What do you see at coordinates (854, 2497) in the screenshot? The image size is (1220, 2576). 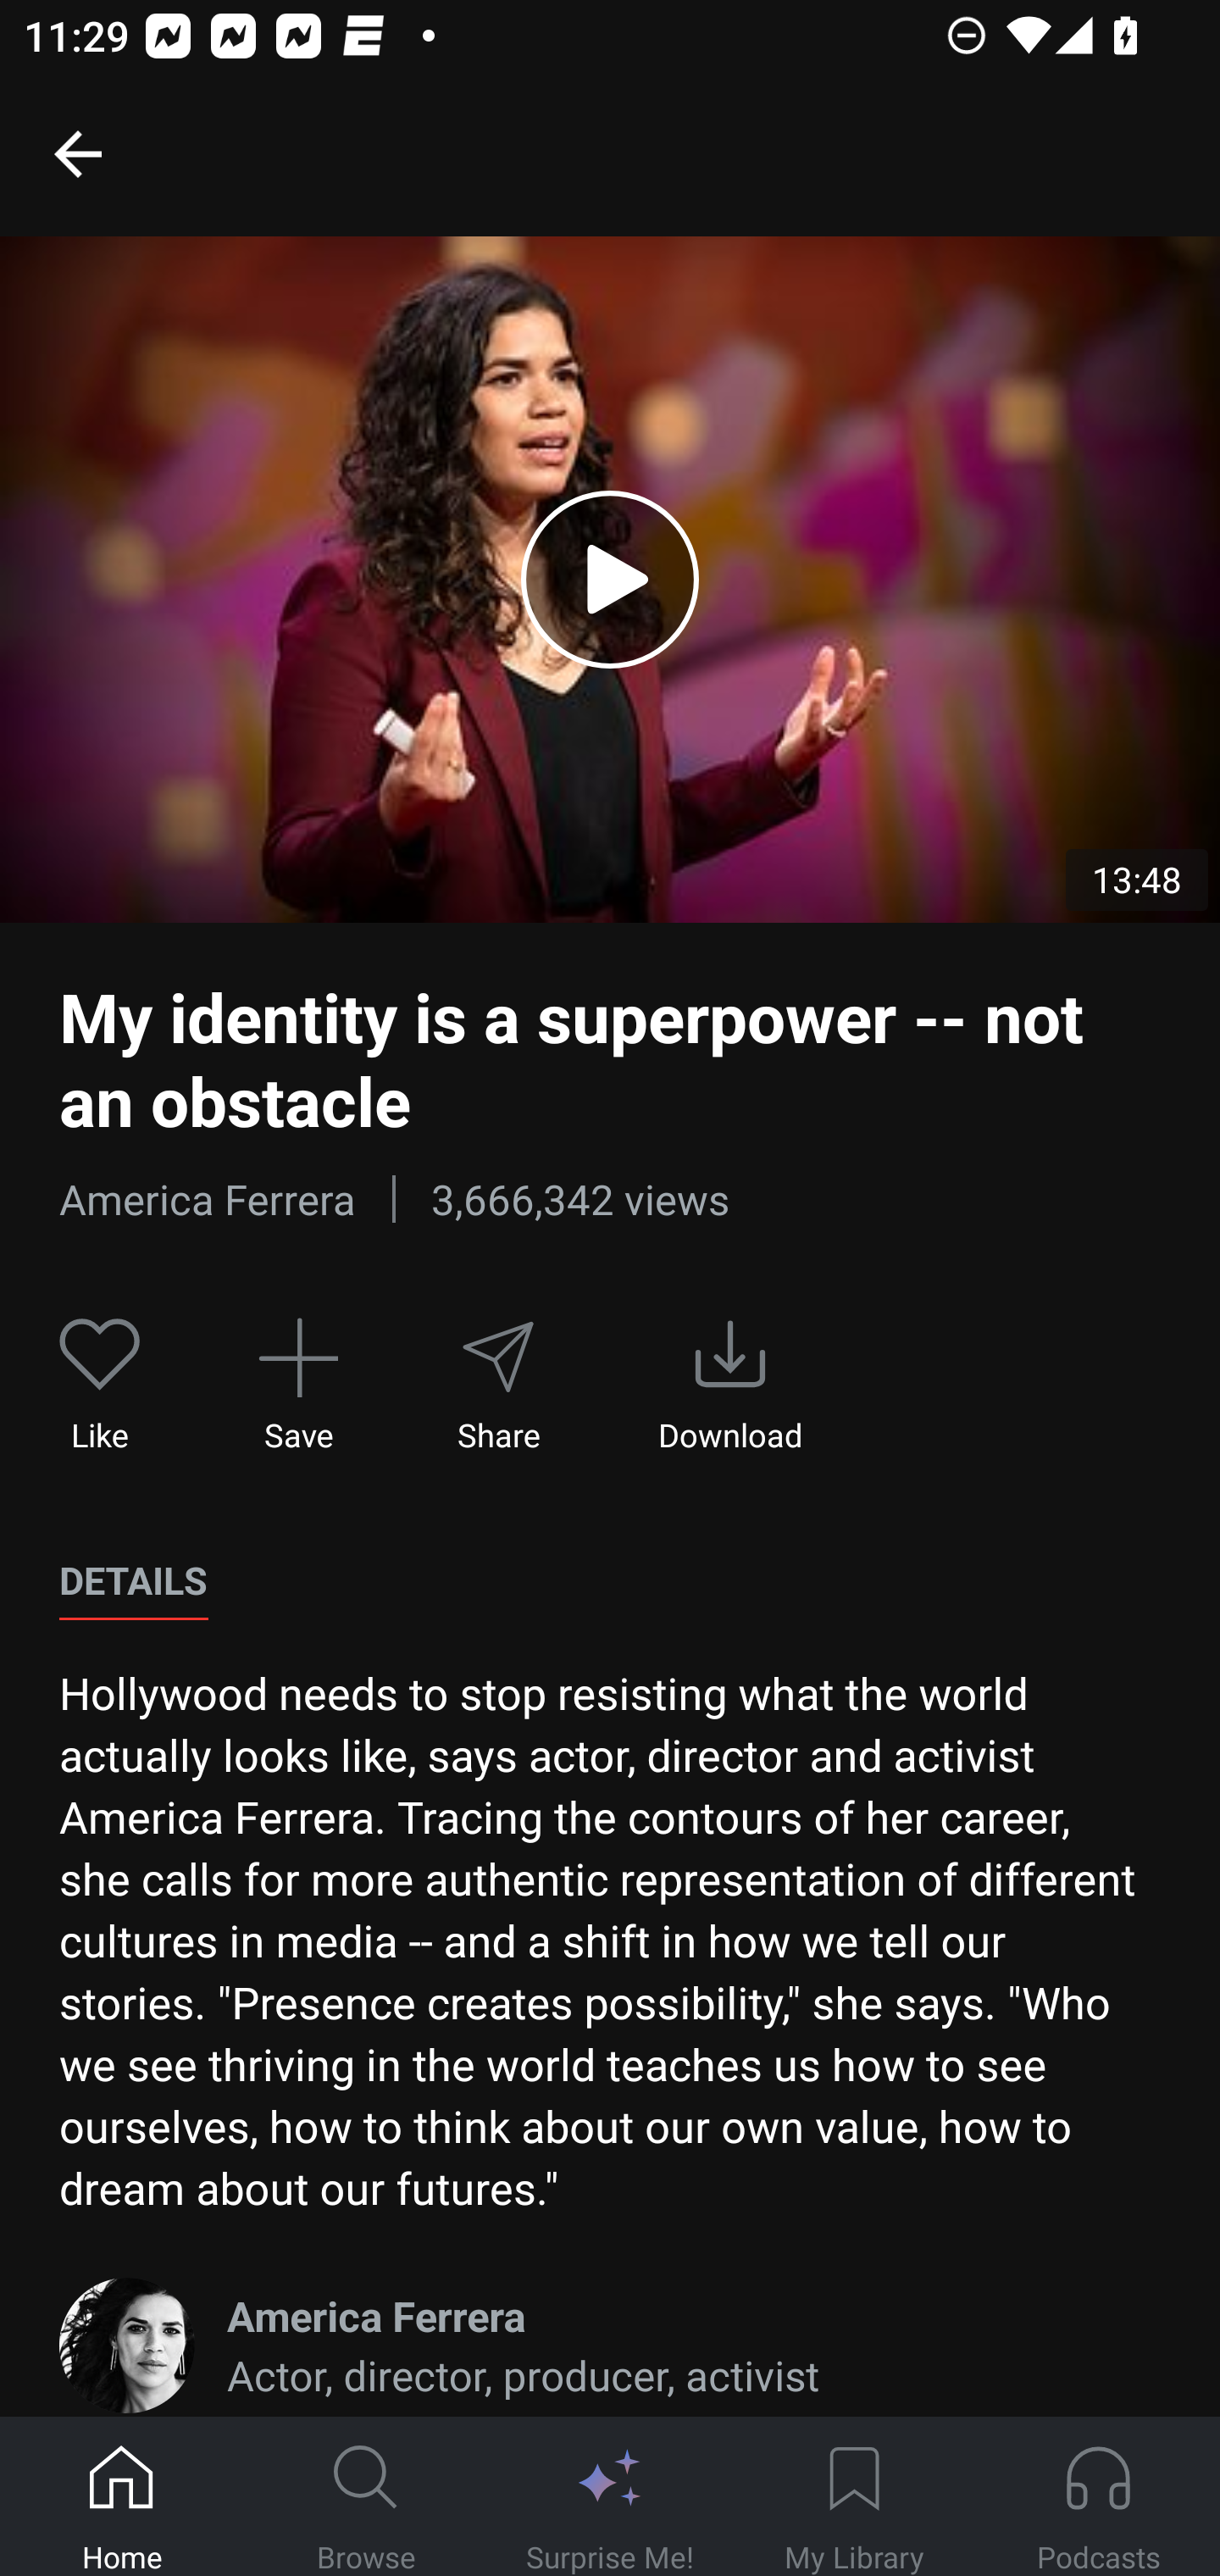 I see `My Library` at bounding box center [854, 2497].